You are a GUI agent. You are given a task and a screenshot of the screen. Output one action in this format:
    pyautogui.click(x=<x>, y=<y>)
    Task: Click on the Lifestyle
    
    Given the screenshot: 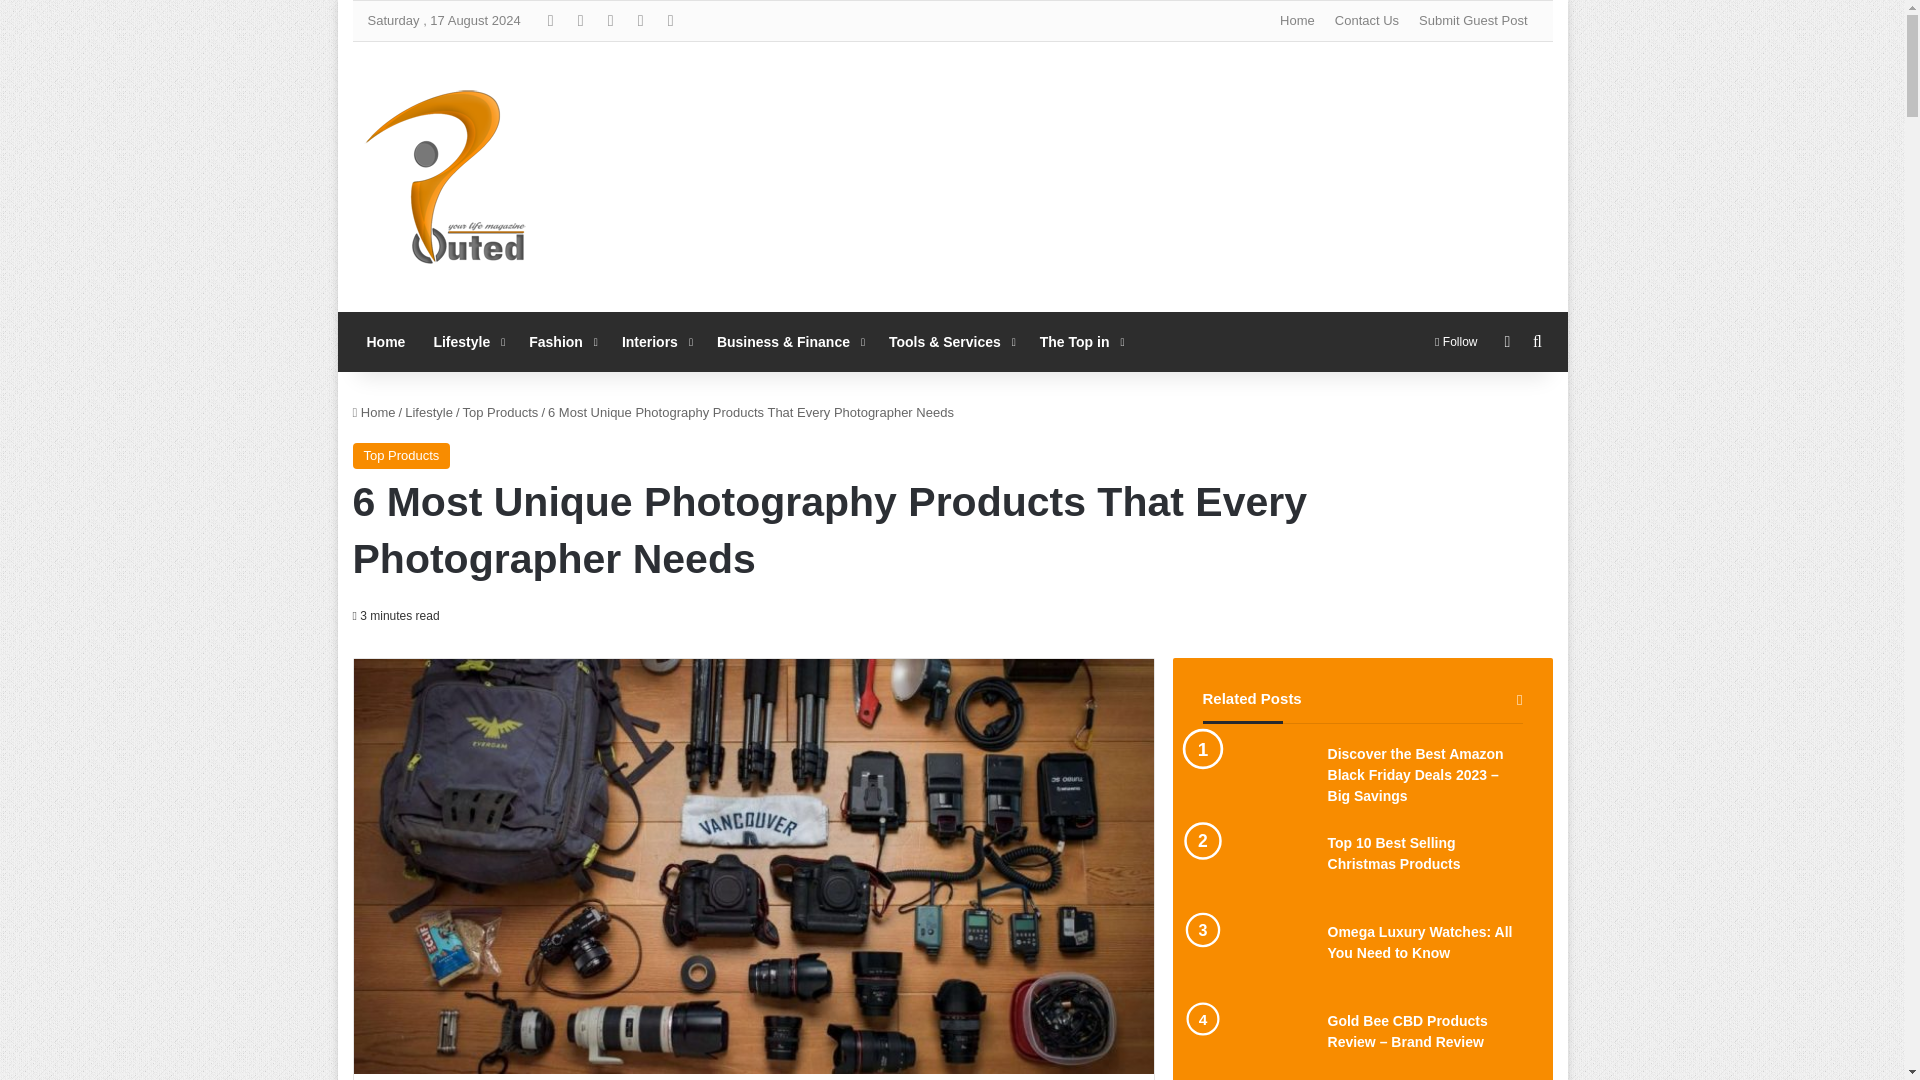 What is the action you would take?
    pyautogui.click(x=466, y=342)
    